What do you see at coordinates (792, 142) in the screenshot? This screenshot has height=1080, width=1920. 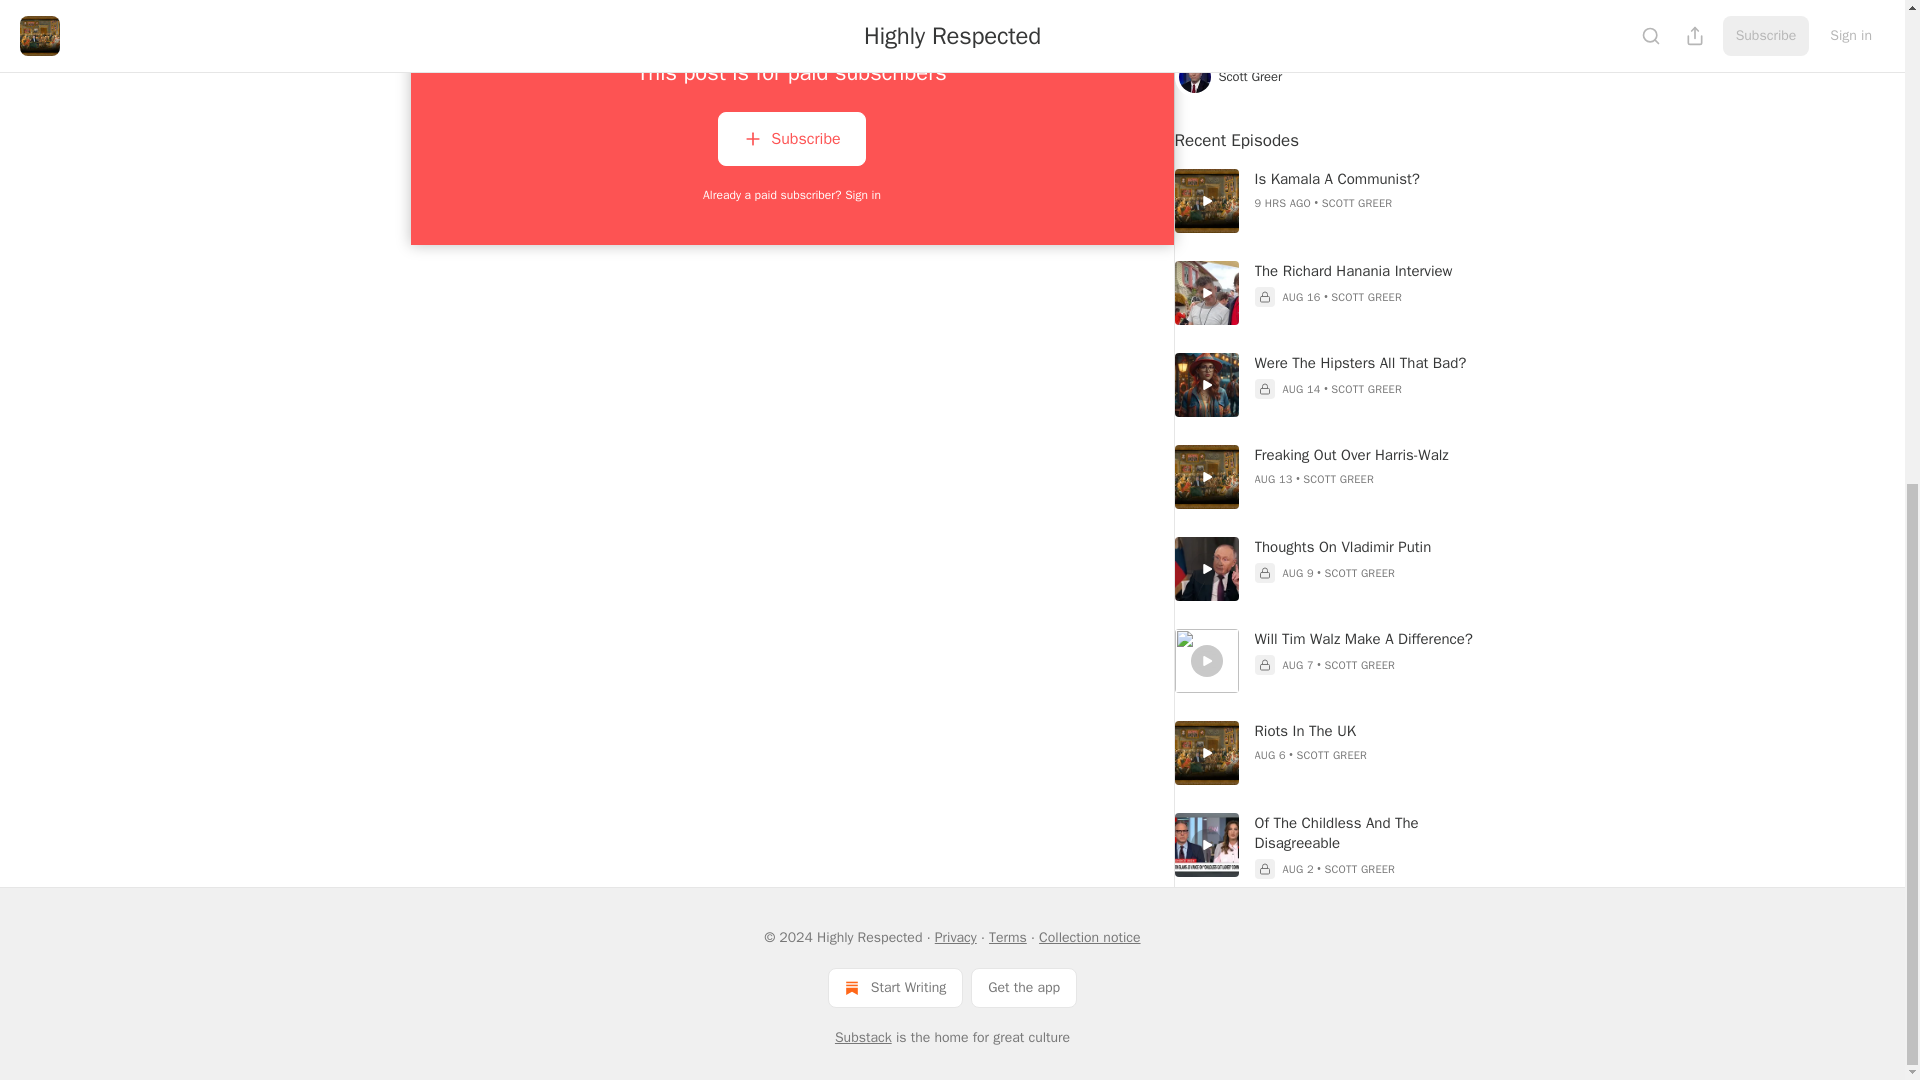 I see `Subscribe` at bounding box center [792, 142].